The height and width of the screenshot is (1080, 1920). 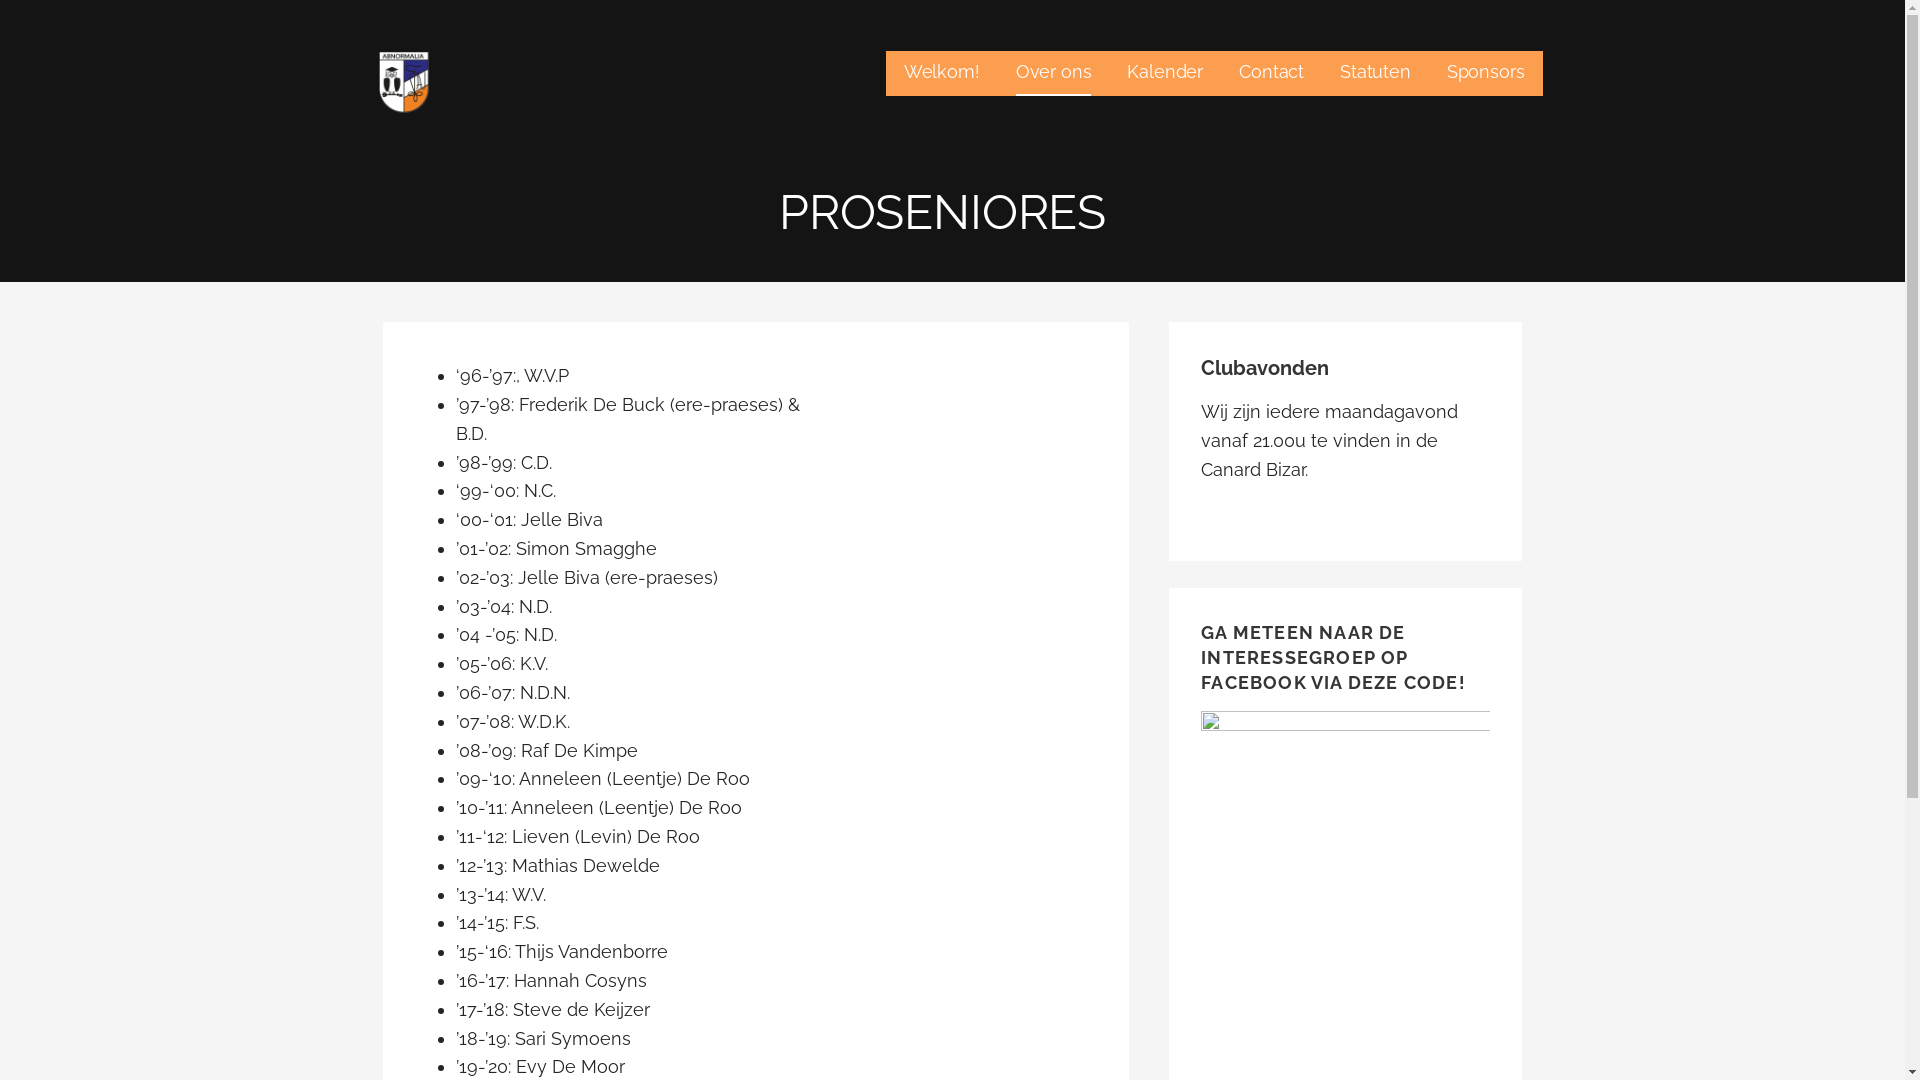 I want to click on Welkom!, so click(x=942, y=74).